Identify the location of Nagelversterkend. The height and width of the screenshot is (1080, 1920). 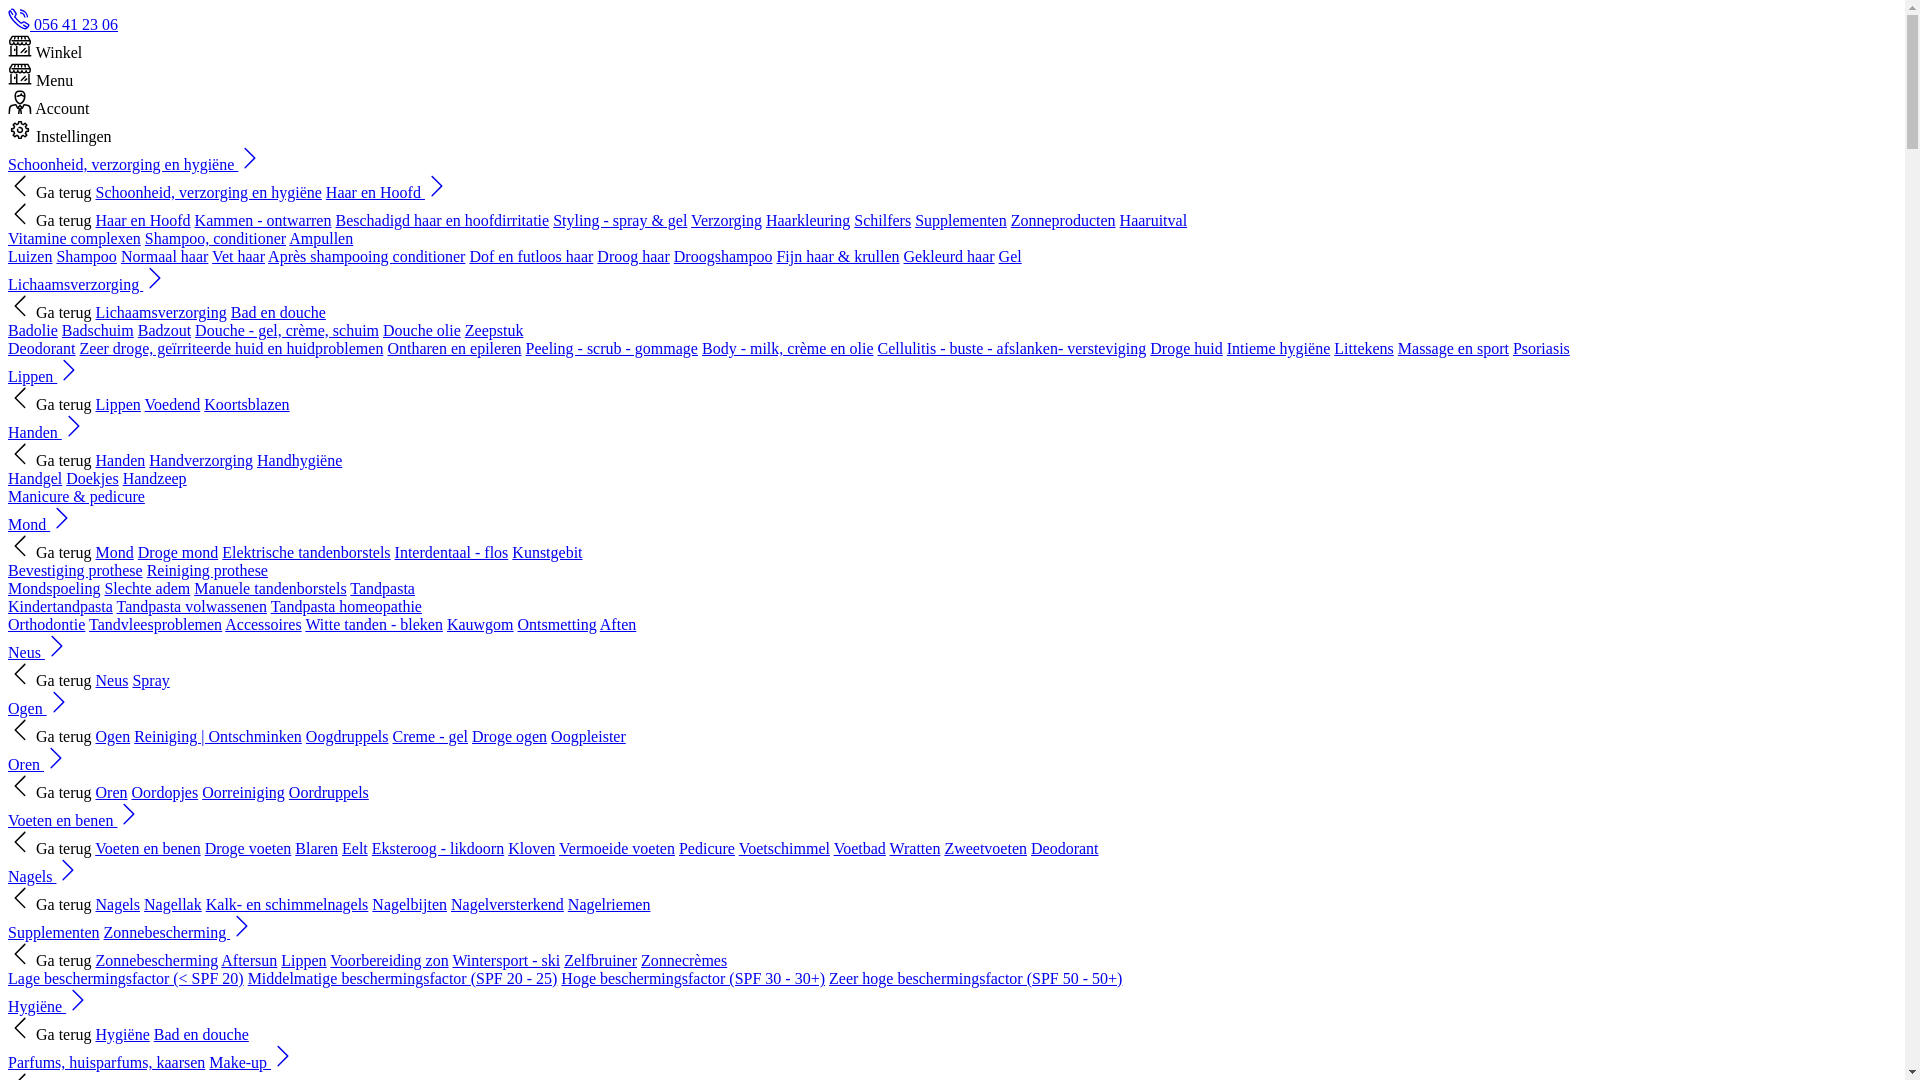
(508, 904).